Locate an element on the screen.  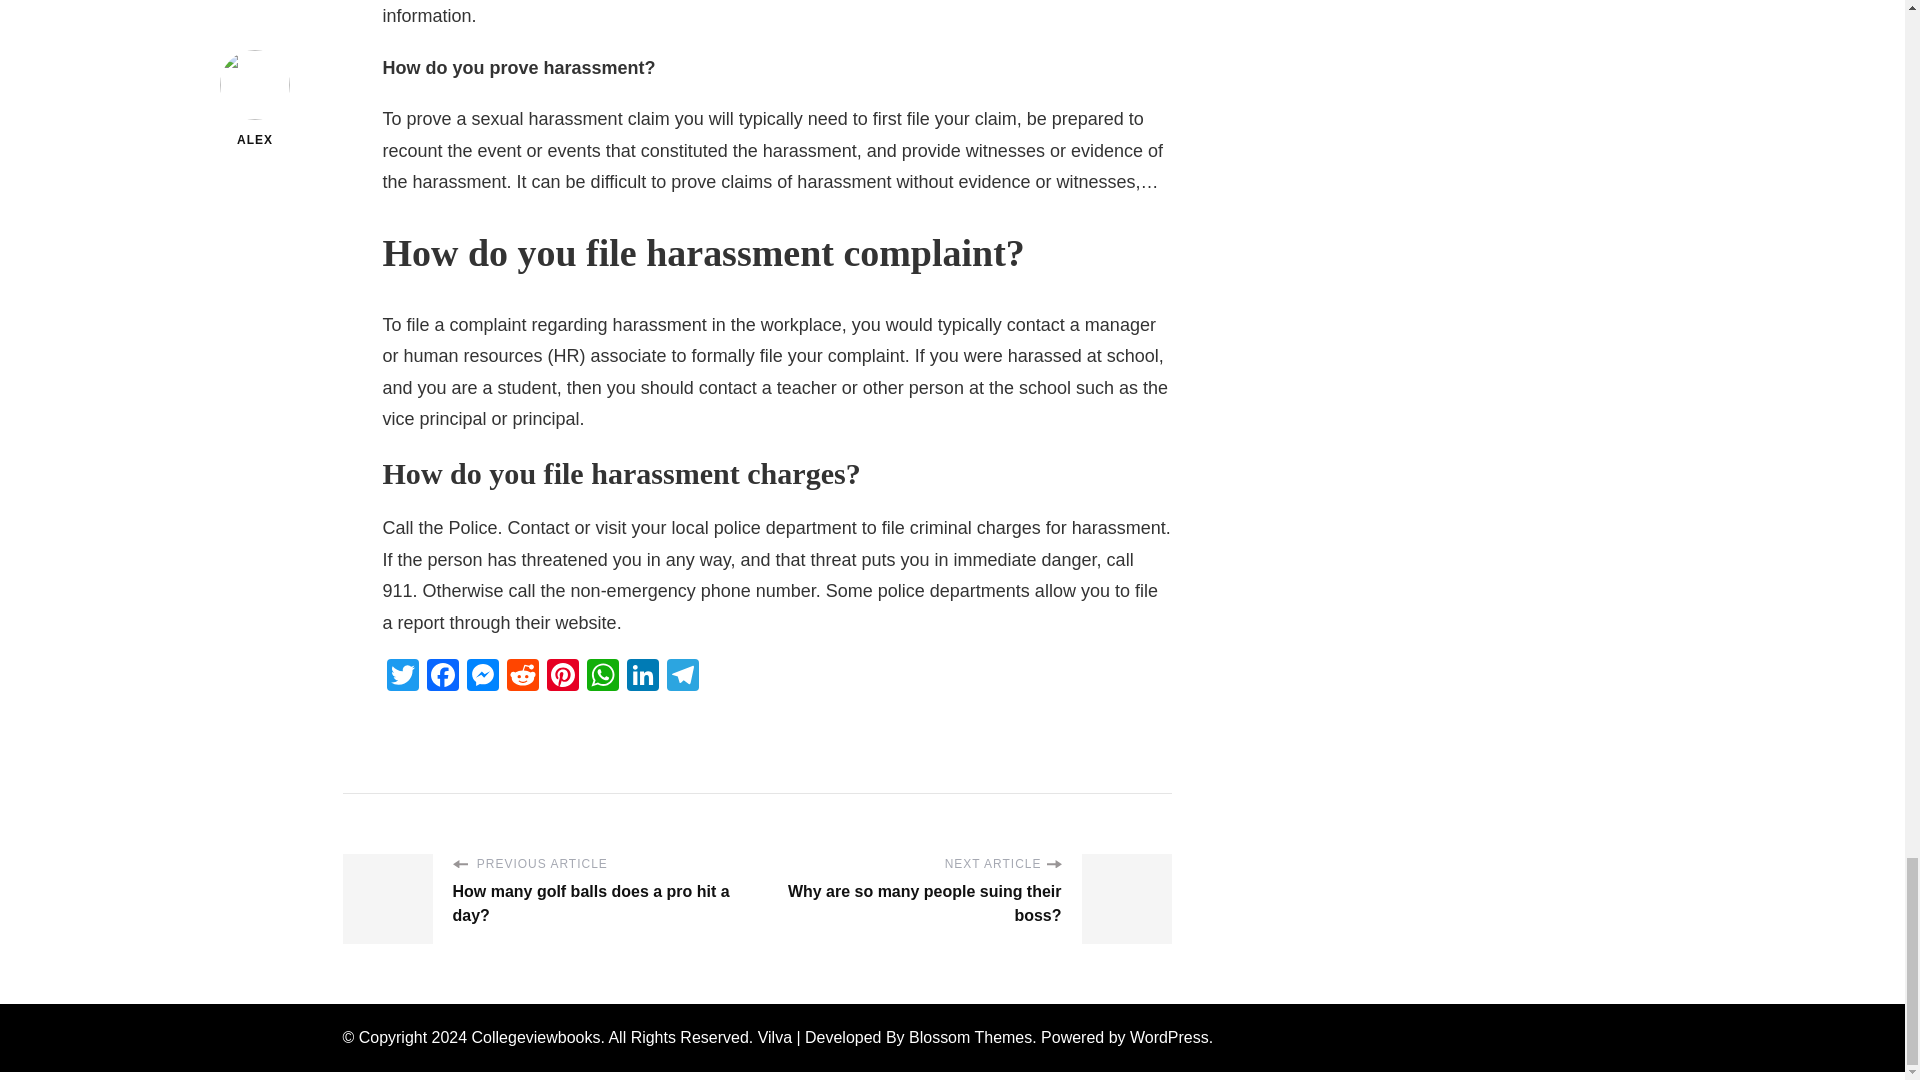
Reddit is located at coordinates (521, 676).